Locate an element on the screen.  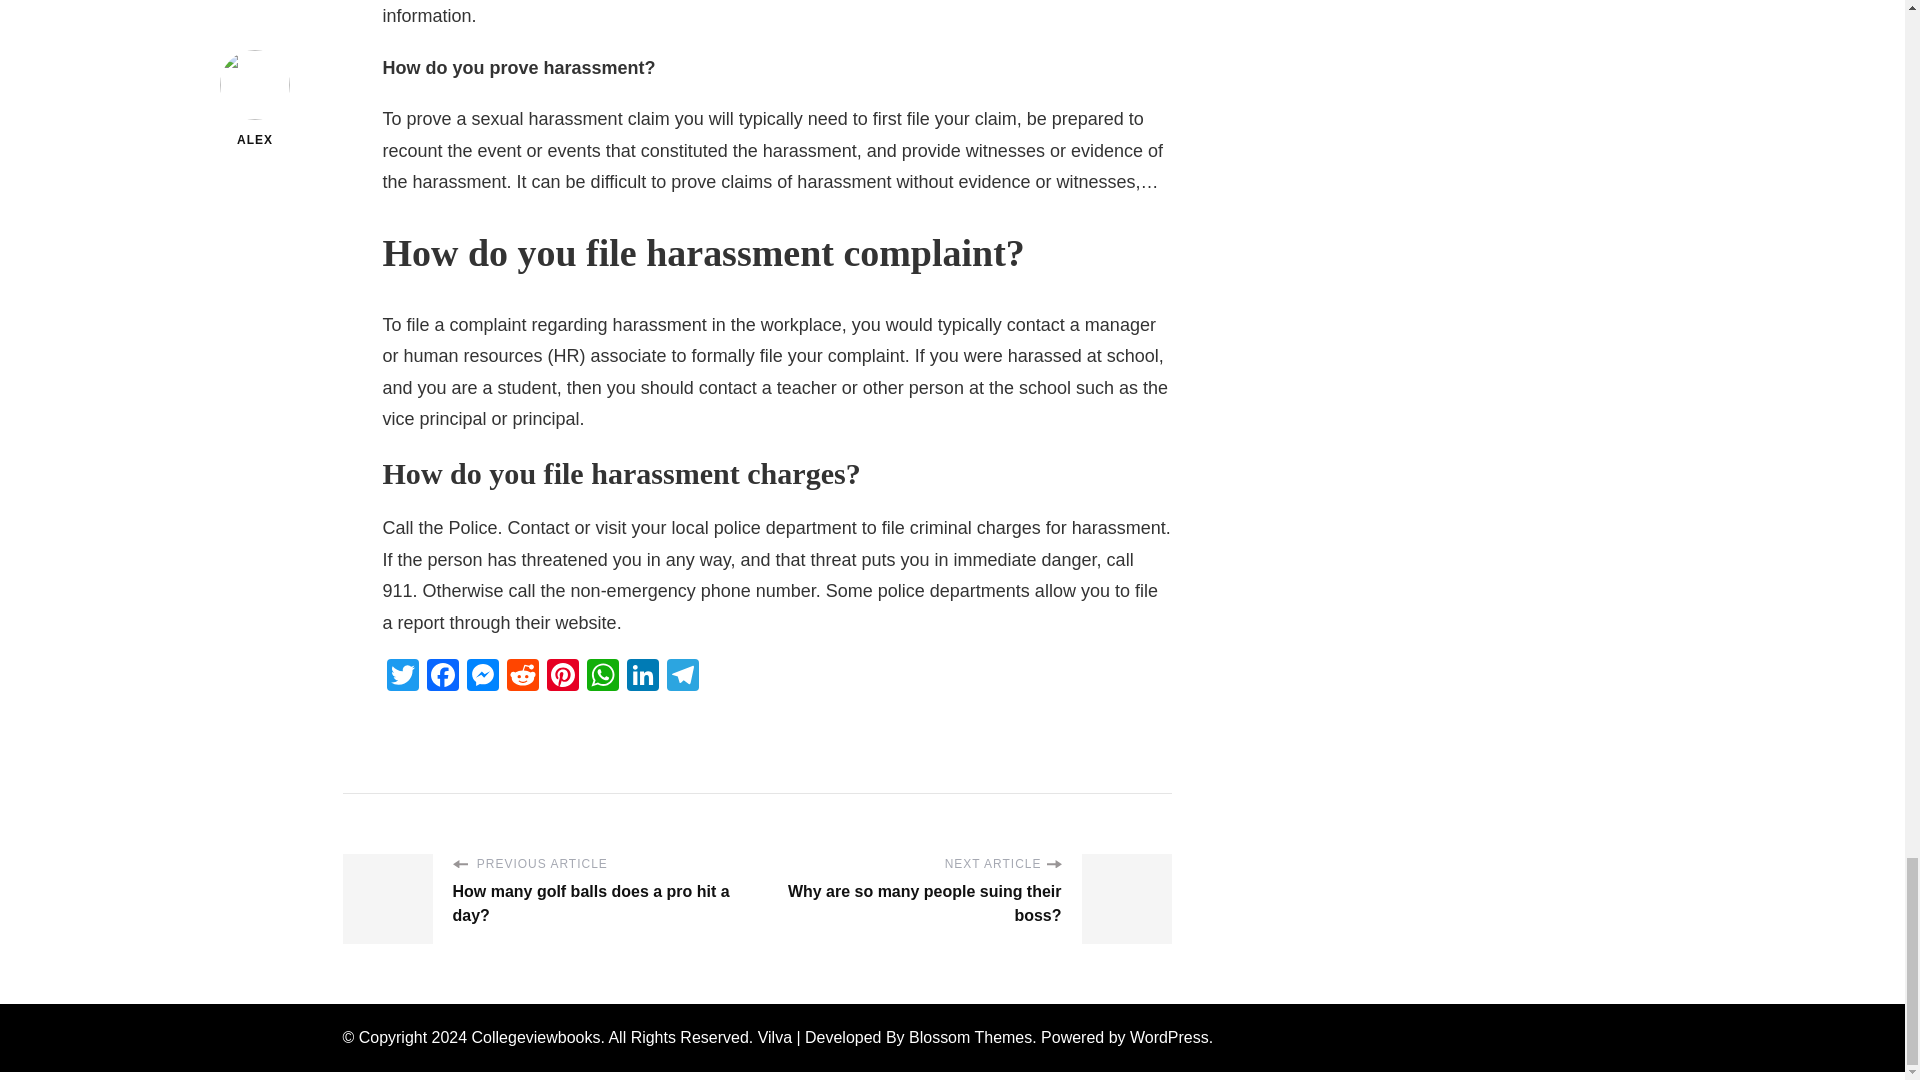
Reddit is located at coordinates (521, 676).